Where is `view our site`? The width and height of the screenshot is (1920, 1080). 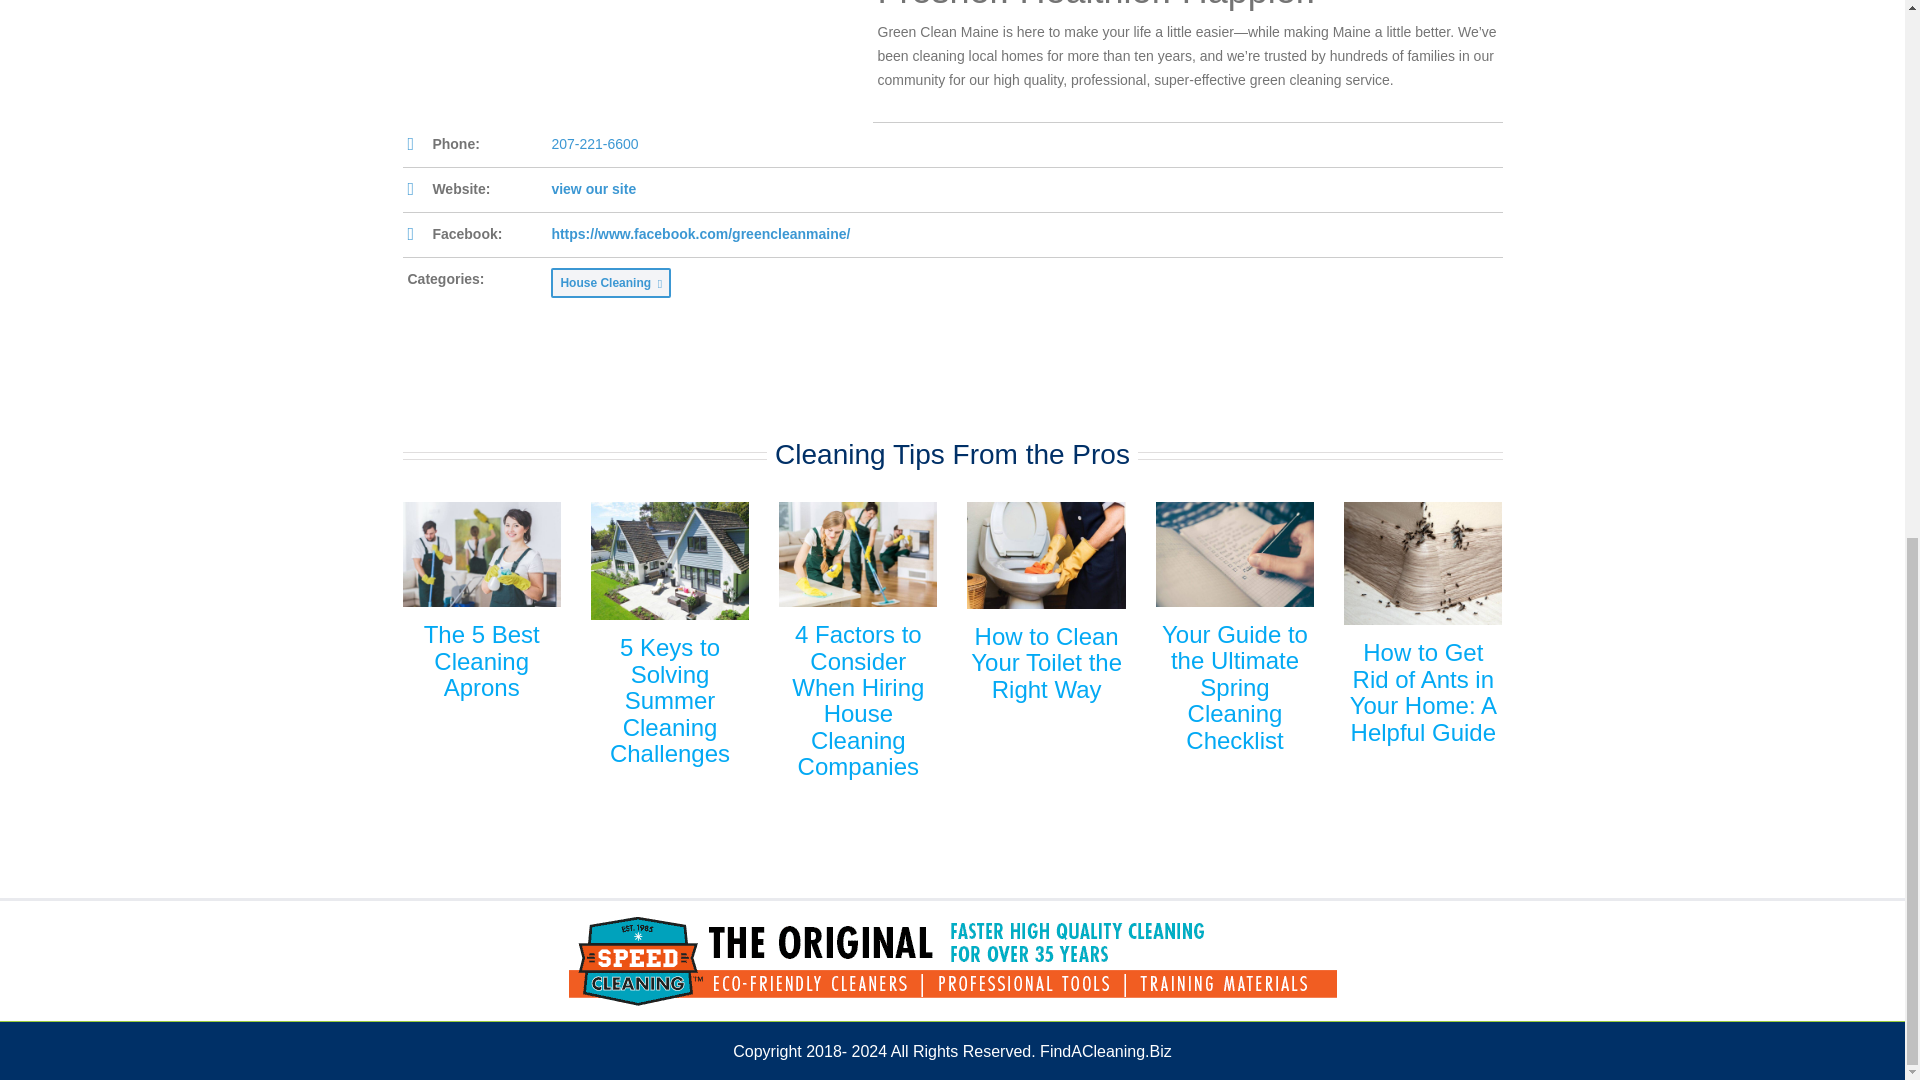
view our site is located at coordinates (593, 188).